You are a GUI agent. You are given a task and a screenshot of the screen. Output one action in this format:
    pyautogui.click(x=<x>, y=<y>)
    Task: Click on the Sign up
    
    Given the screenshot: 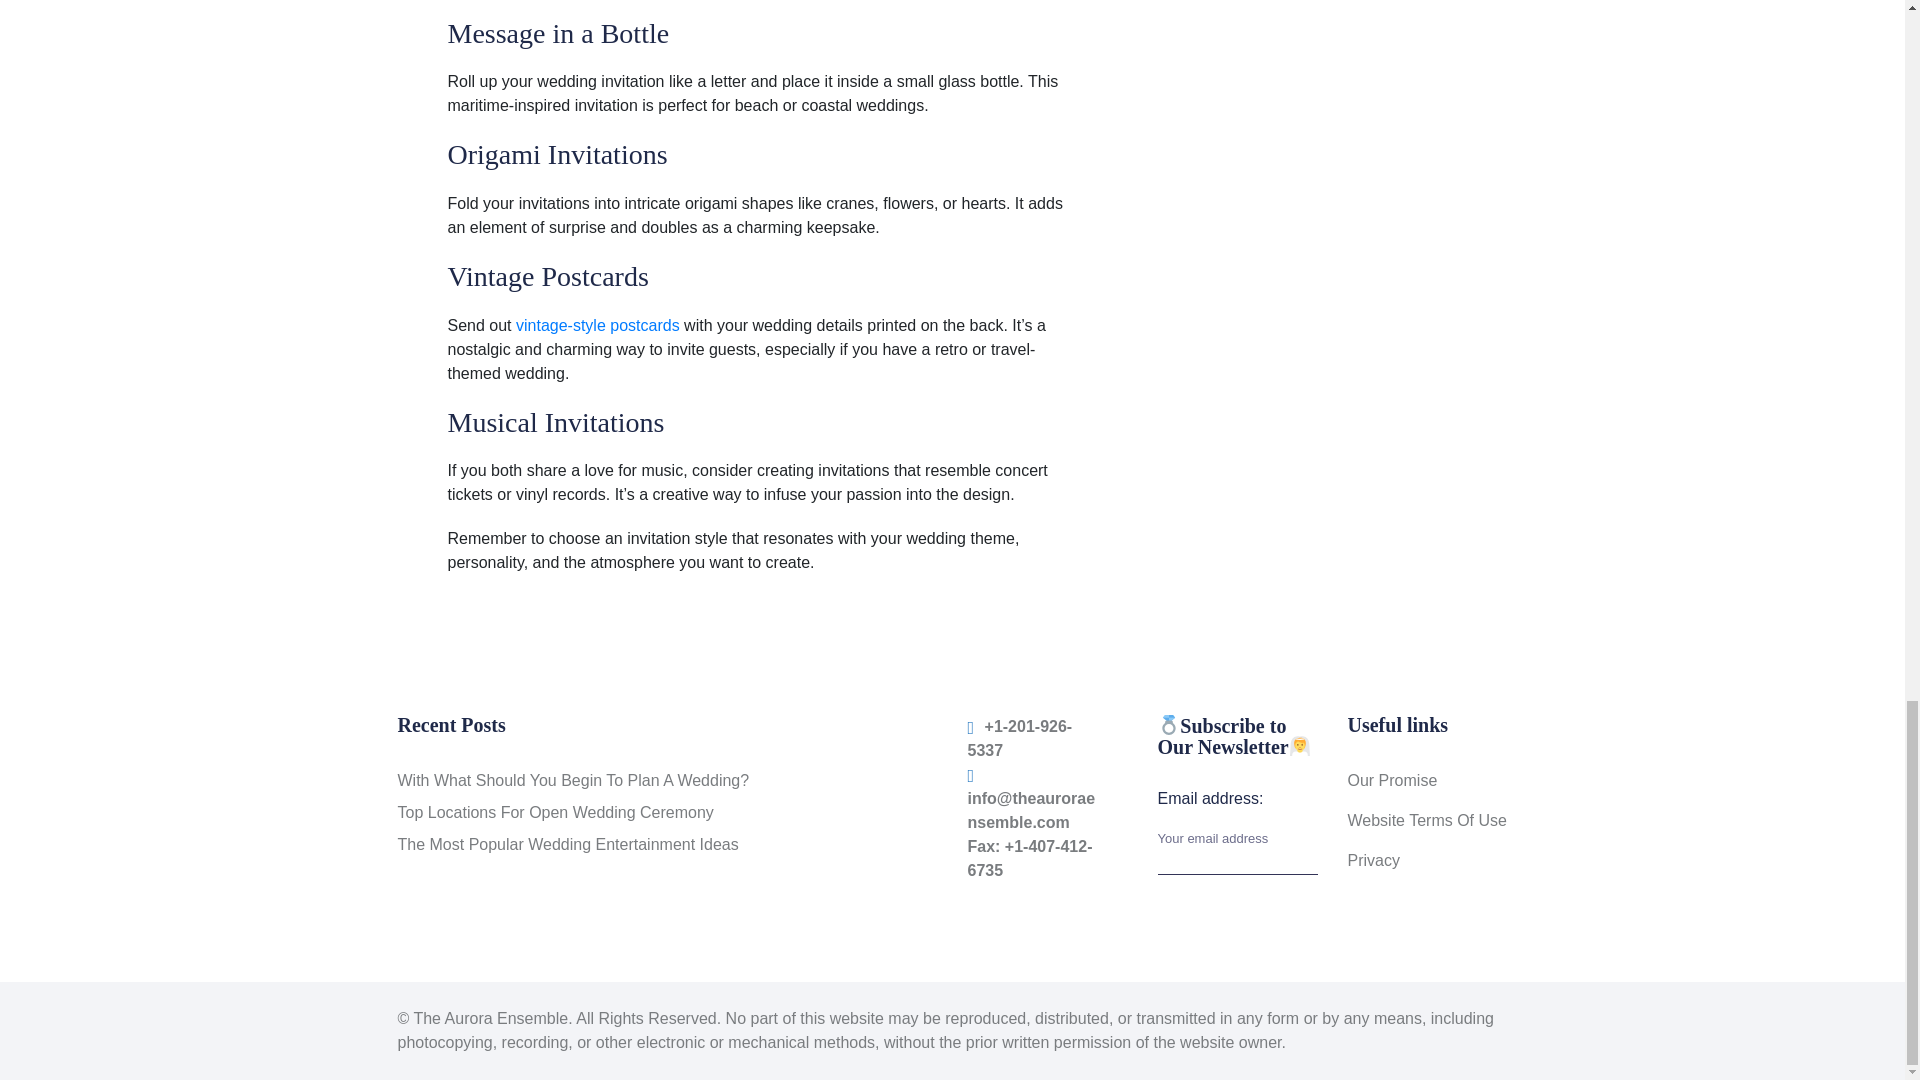 What is the action you would take?
    pyautogui.click(x=1294, y=808)
    